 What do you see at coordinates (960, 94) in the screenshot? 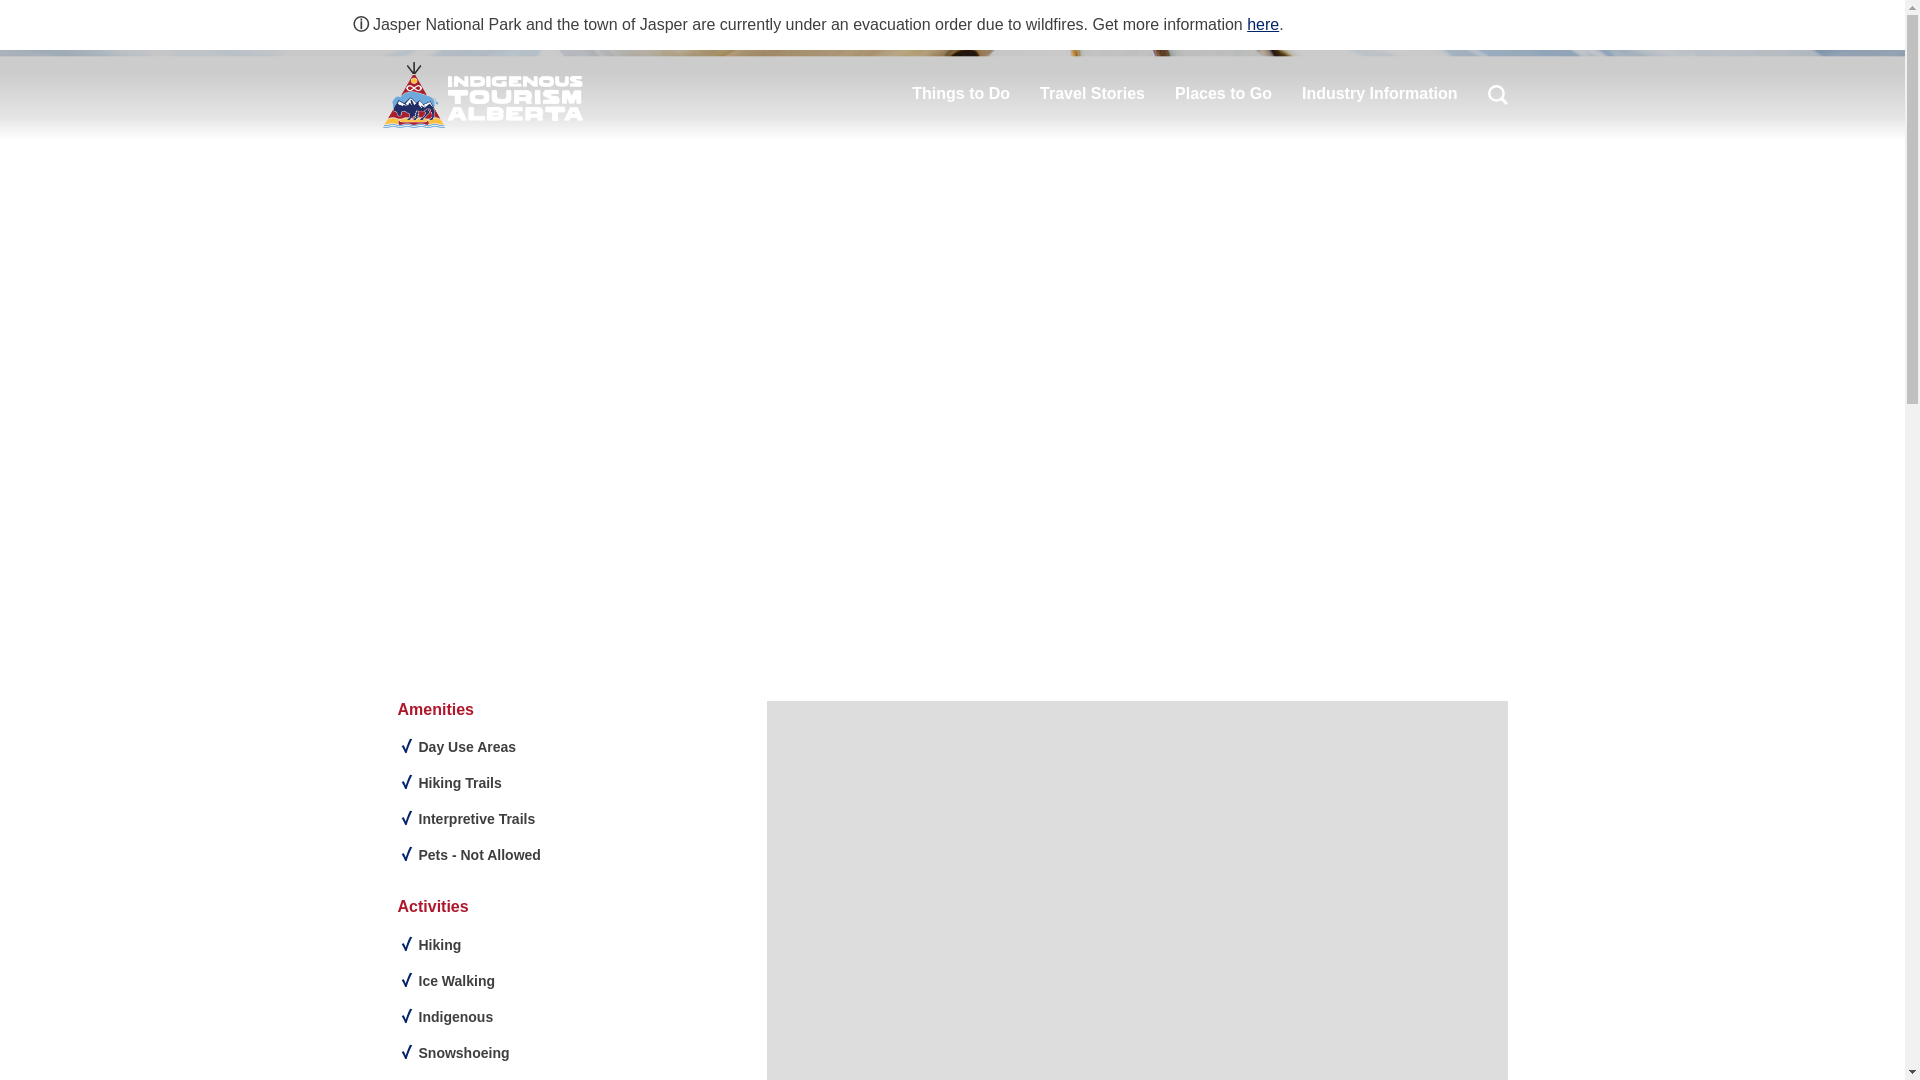
I see `Things to Do` at bounding box center [960, 94].